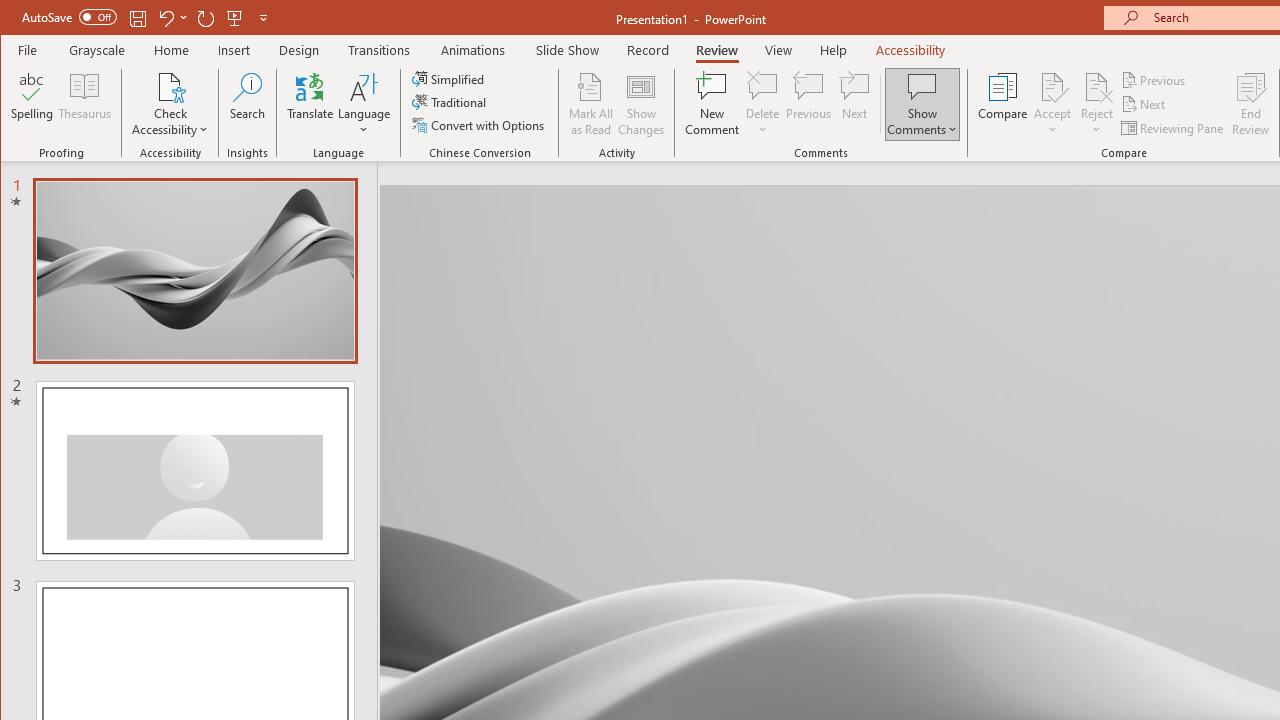 This screenshot has height=720, width=1280. I want to click on Reject Change, so click(1096, 86).